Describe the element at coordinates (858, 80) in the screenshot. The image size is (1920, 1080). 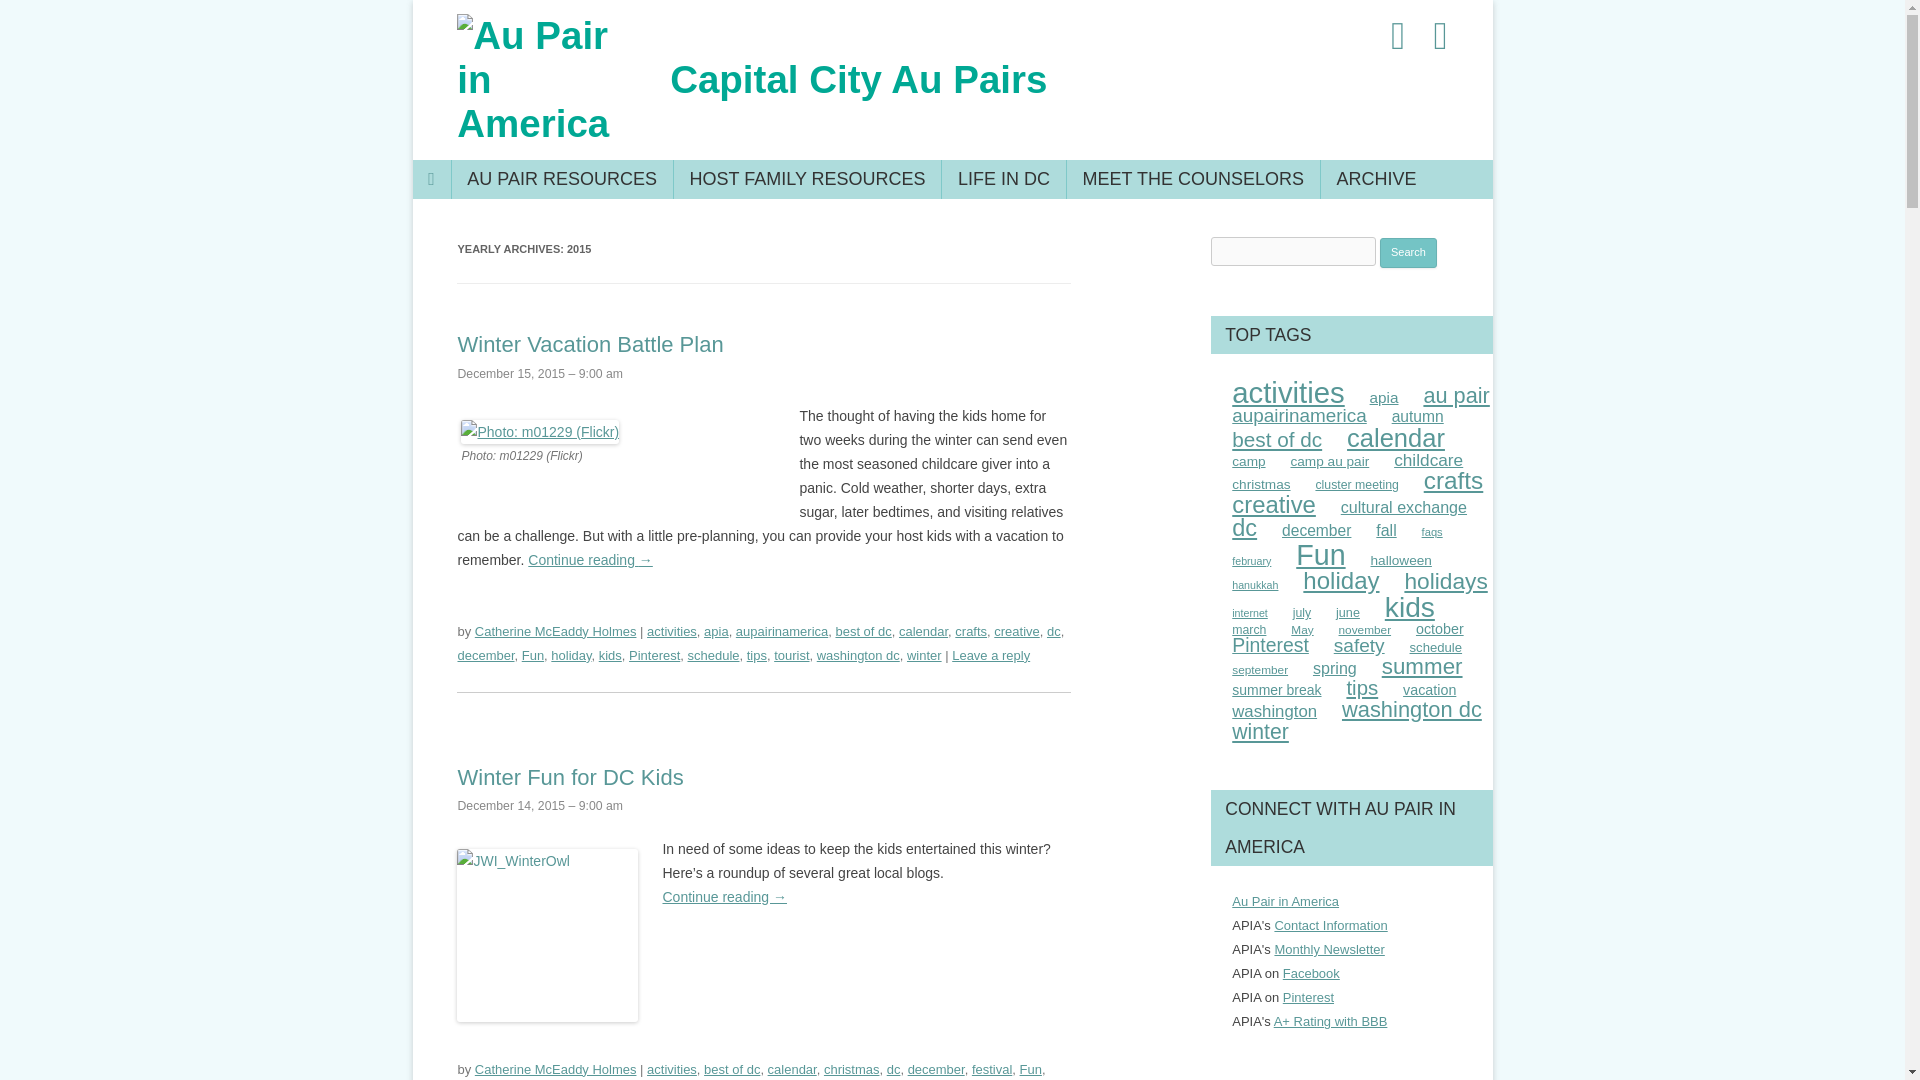
I see `Capital City Au Pairs` at that location.